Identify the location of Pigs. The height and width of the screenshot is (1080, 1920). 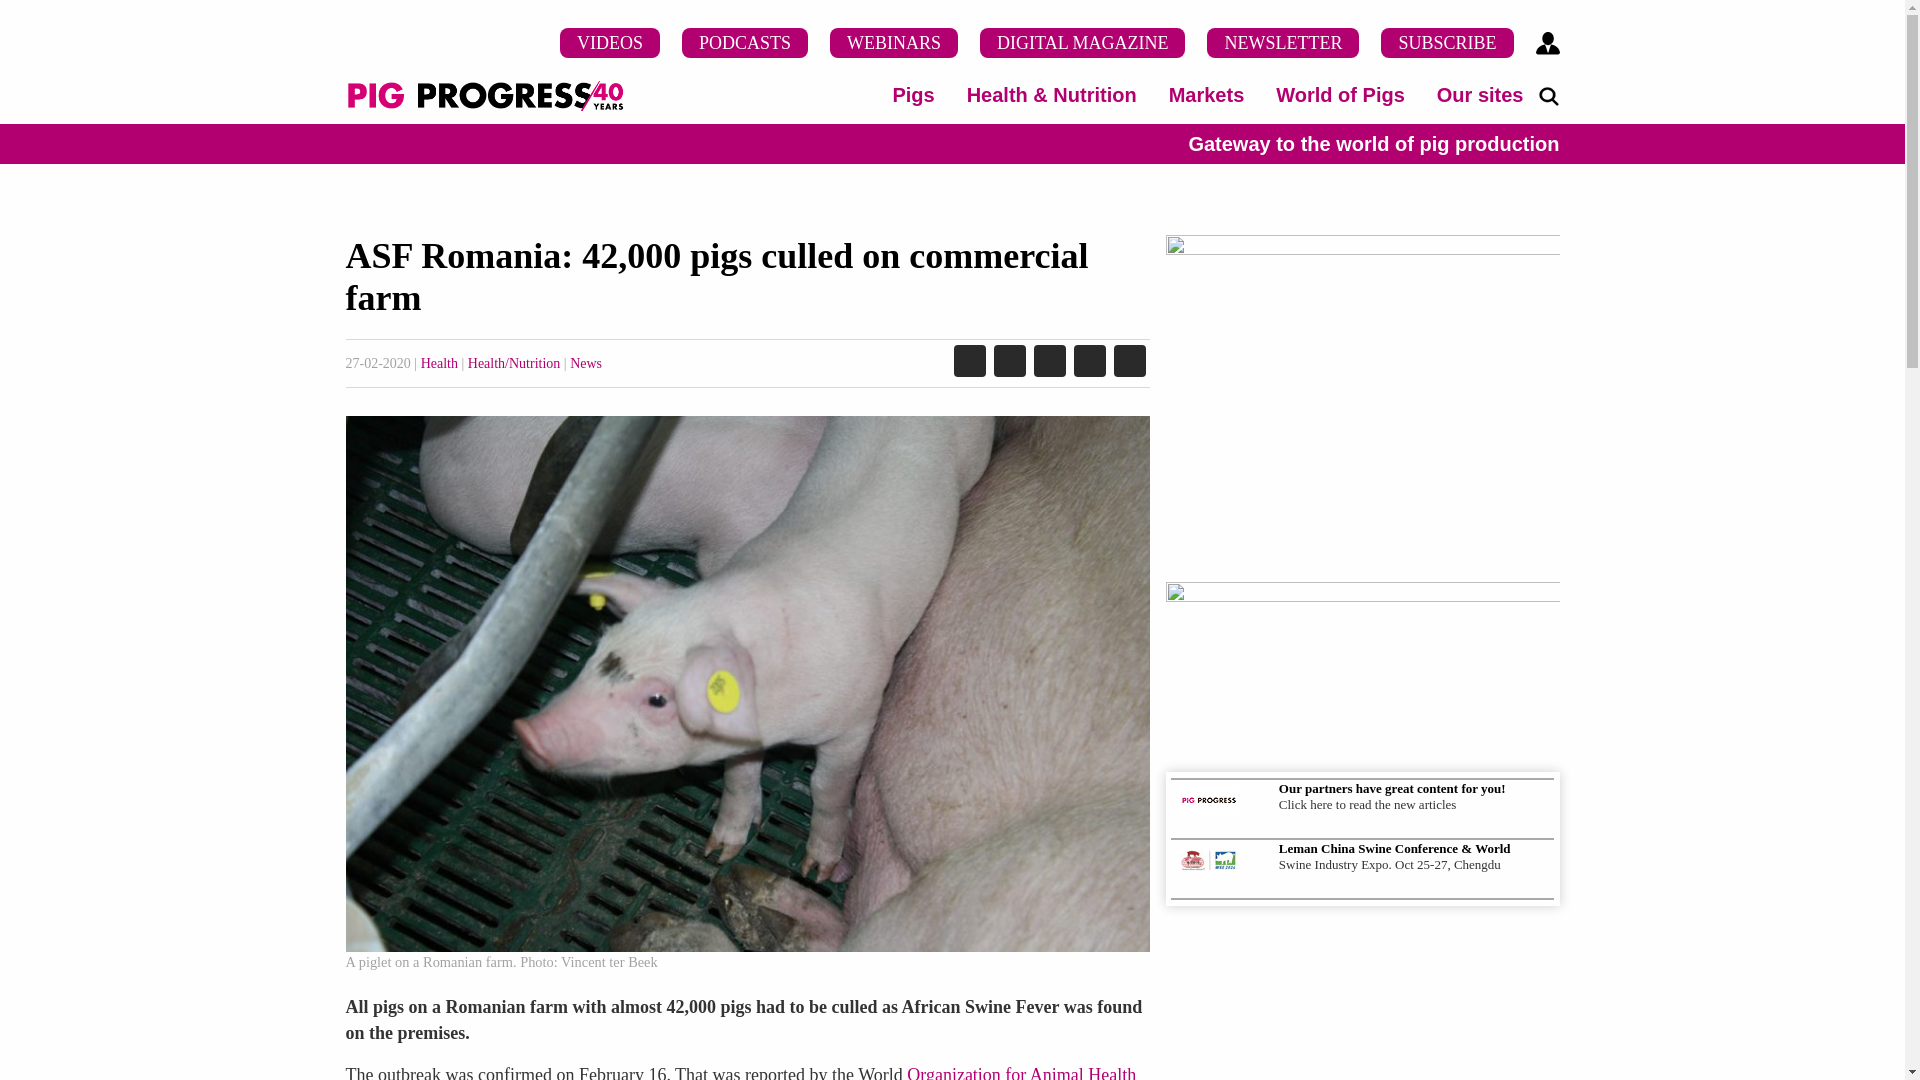
(912, 94).